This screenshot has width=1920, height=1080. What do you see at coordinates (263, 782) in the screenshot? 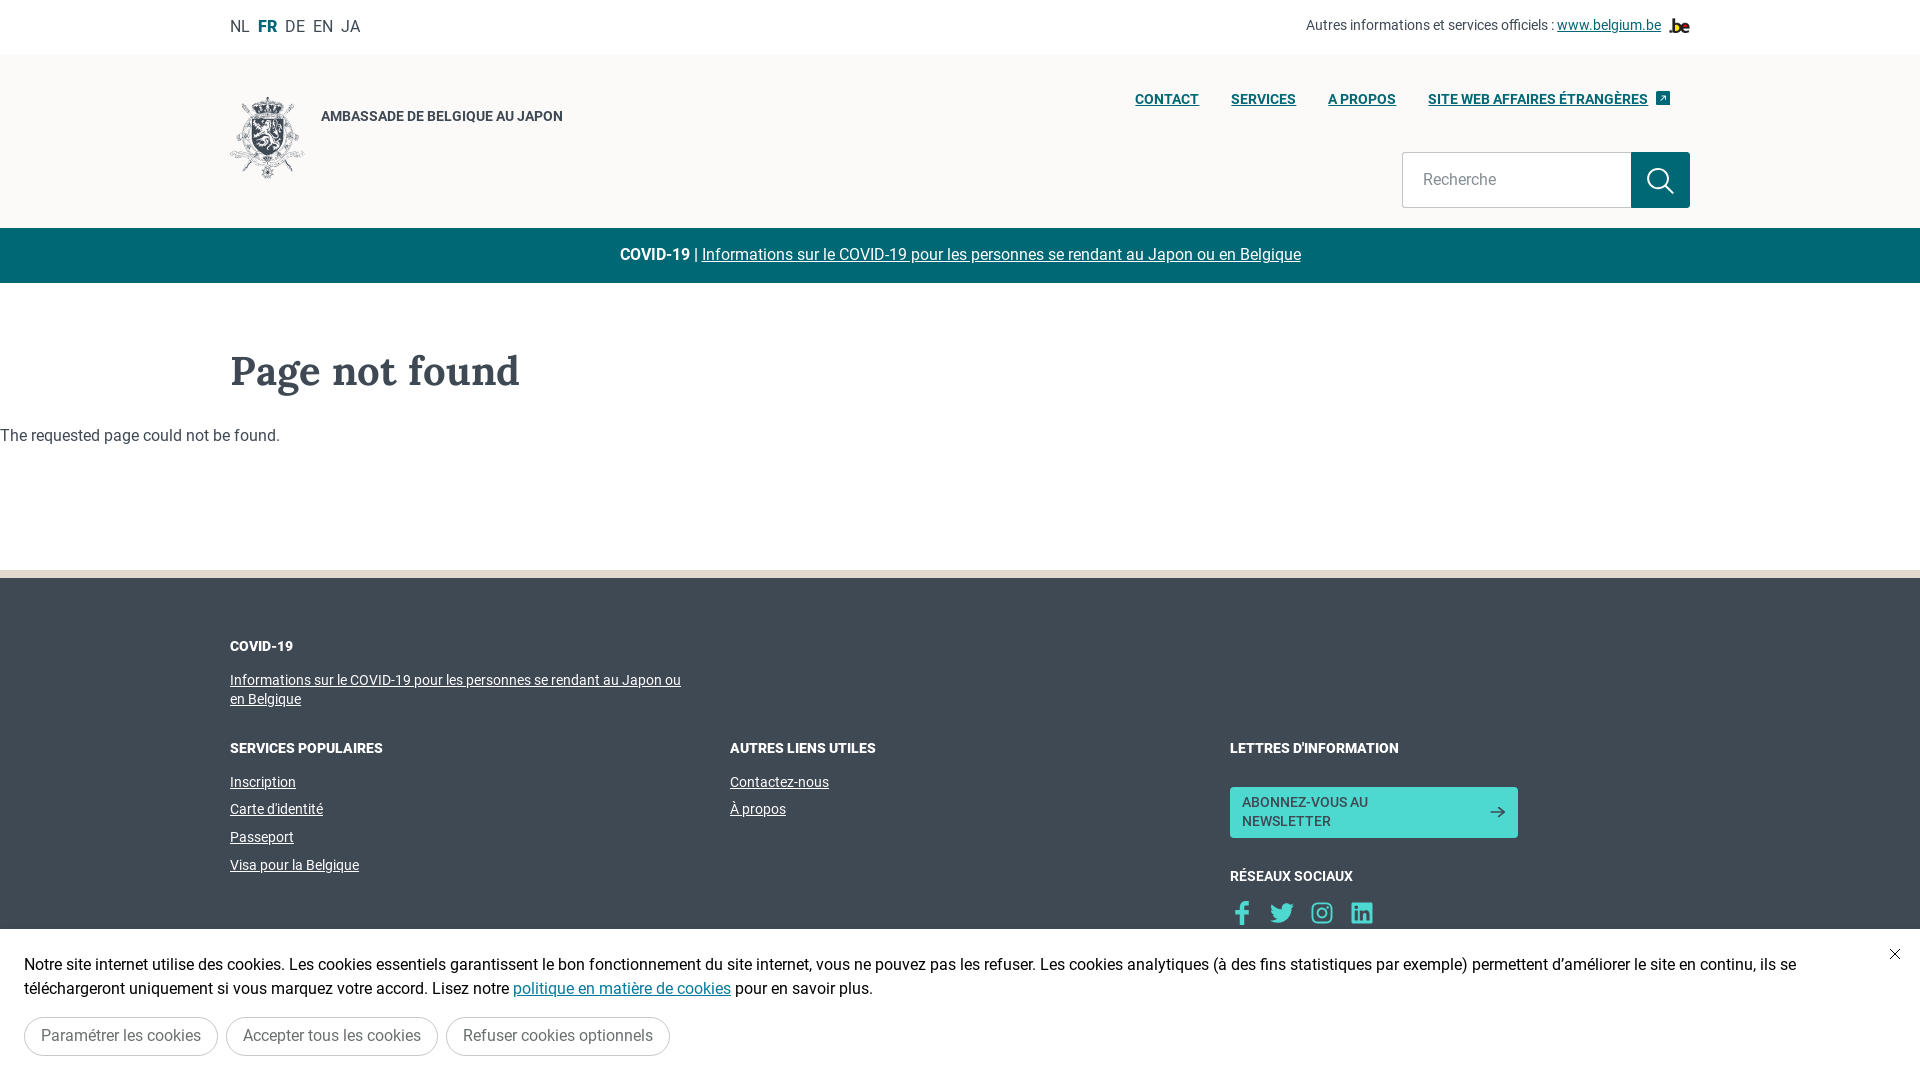
I see `Inscription` at bounding box center [263, 782].